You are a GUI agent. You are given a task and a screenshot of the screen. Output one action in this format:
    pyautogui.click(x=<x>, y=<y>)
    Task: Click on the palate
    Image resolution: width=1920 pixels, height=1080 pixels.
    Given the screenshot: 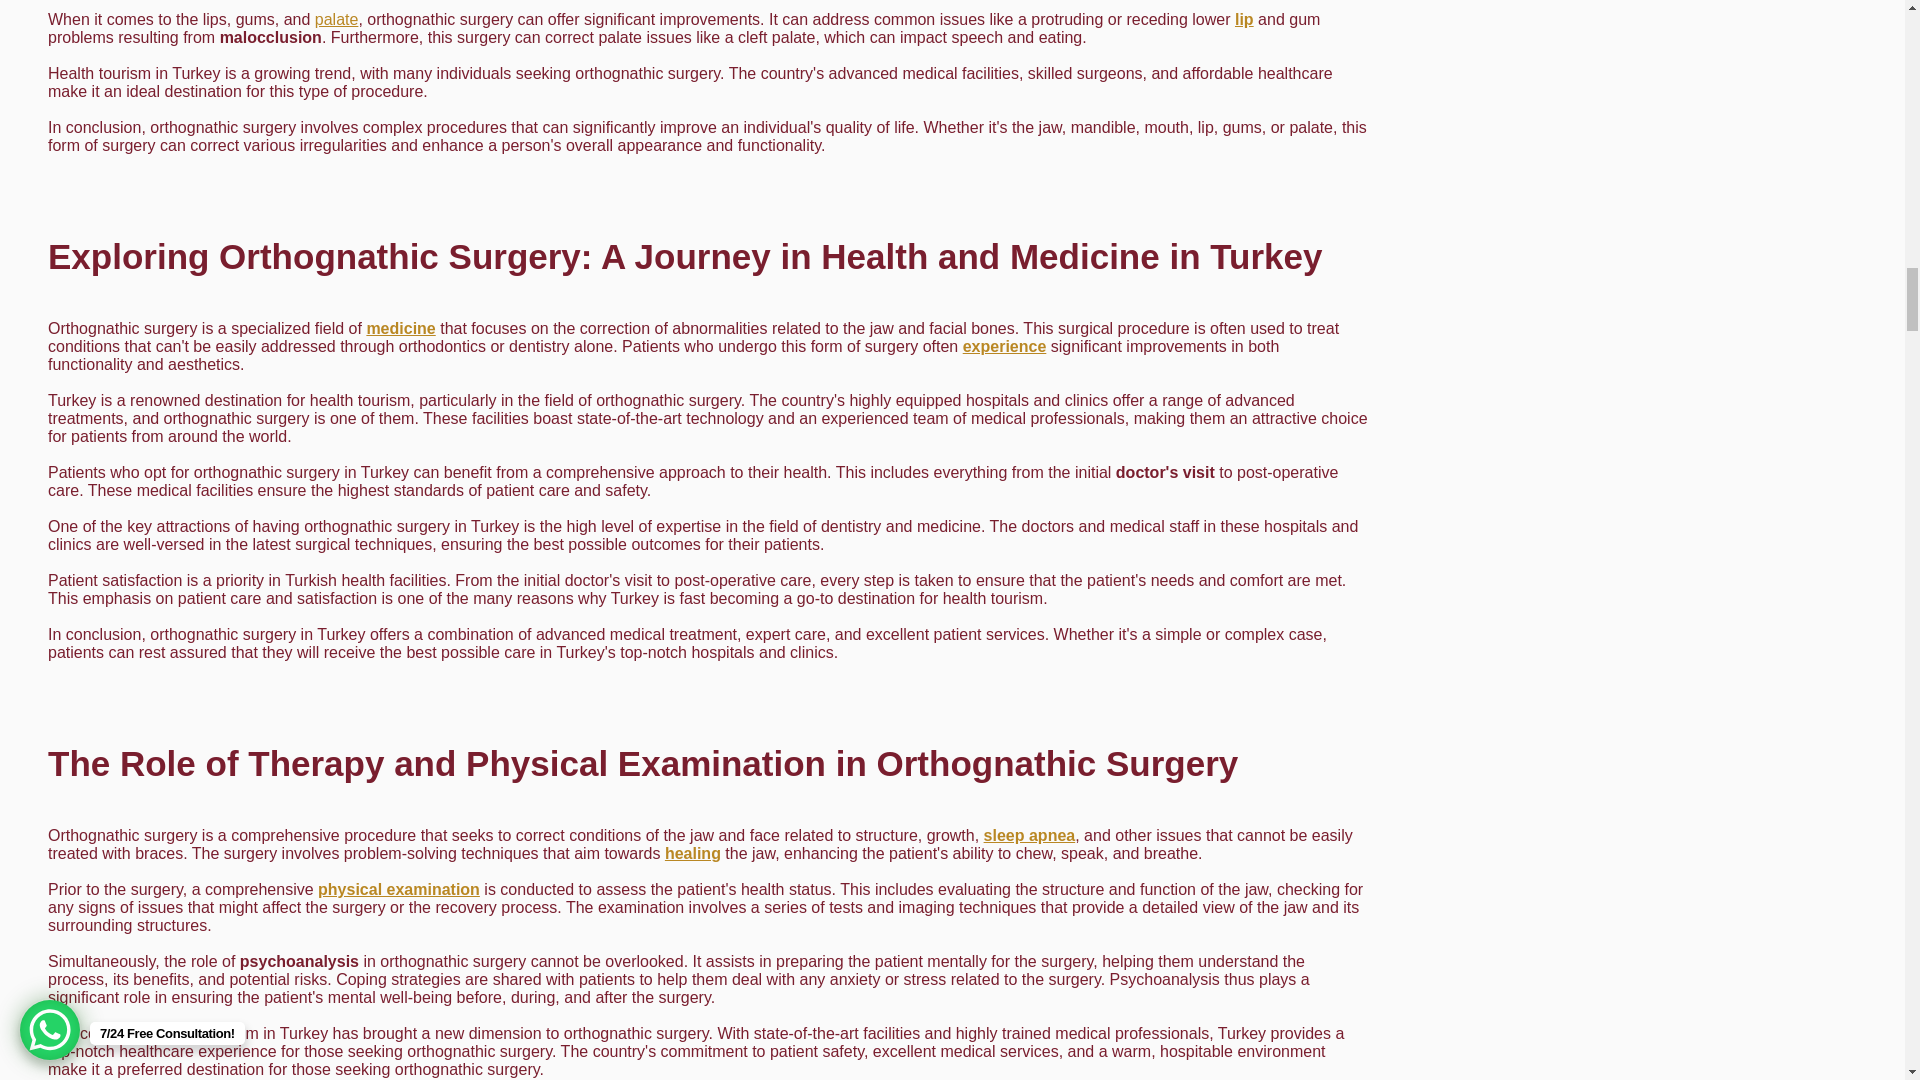 What is the action you would take?
    pyautogui.click(x=336, y=19)
    